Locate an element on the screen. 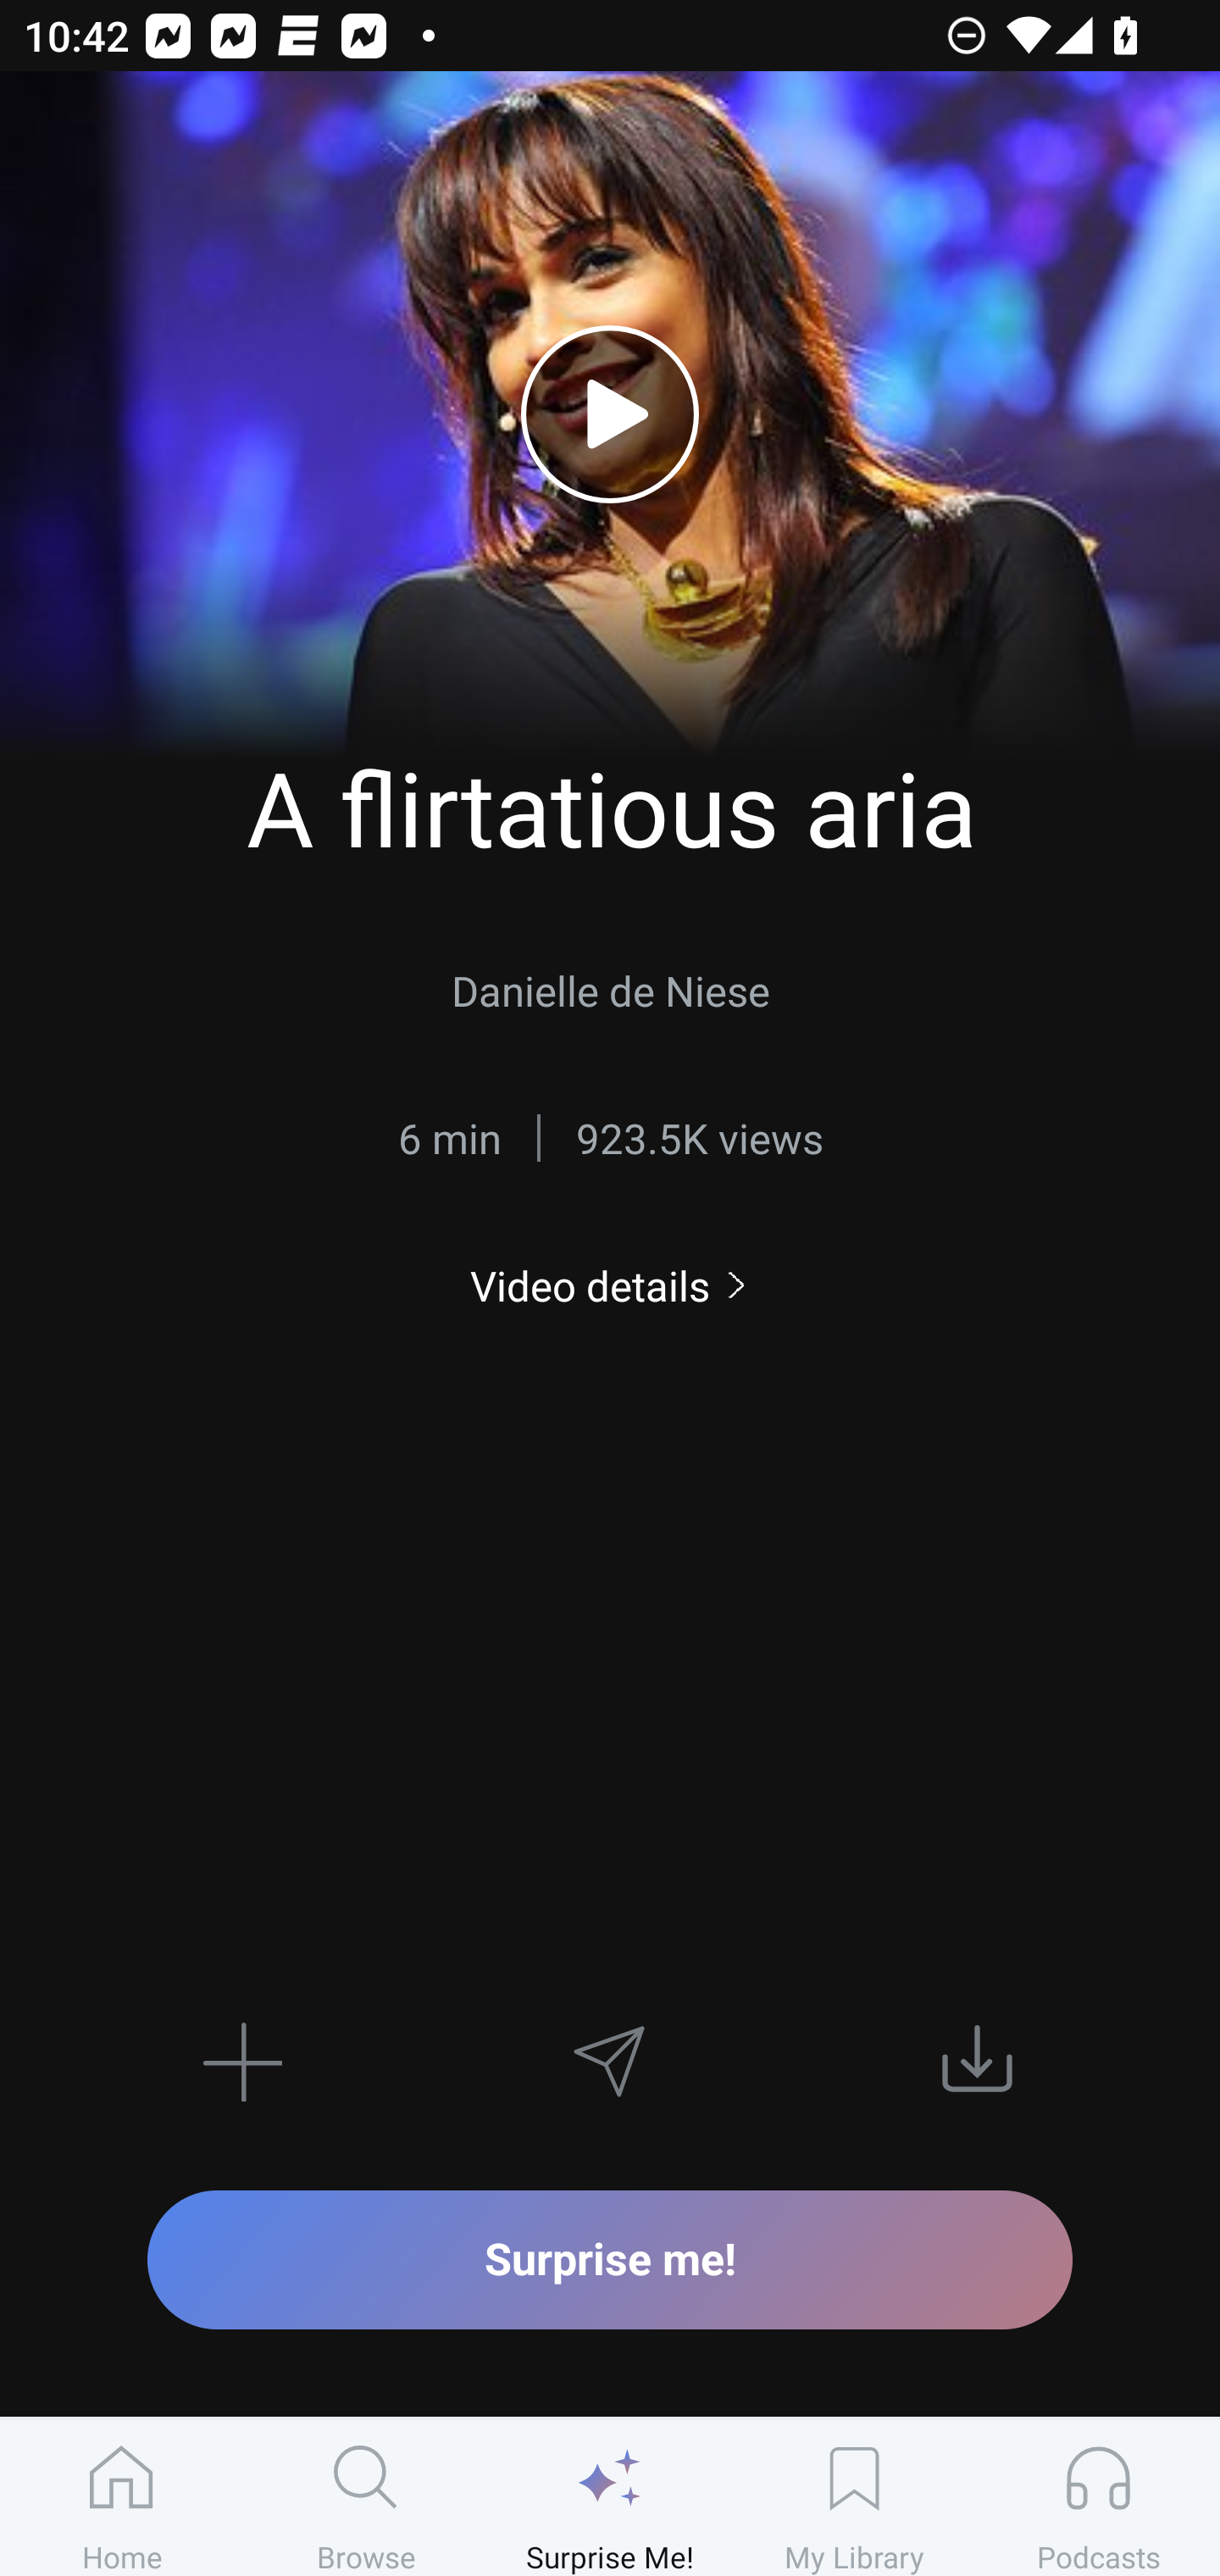  Browse is located at coordinates (366, 2497).